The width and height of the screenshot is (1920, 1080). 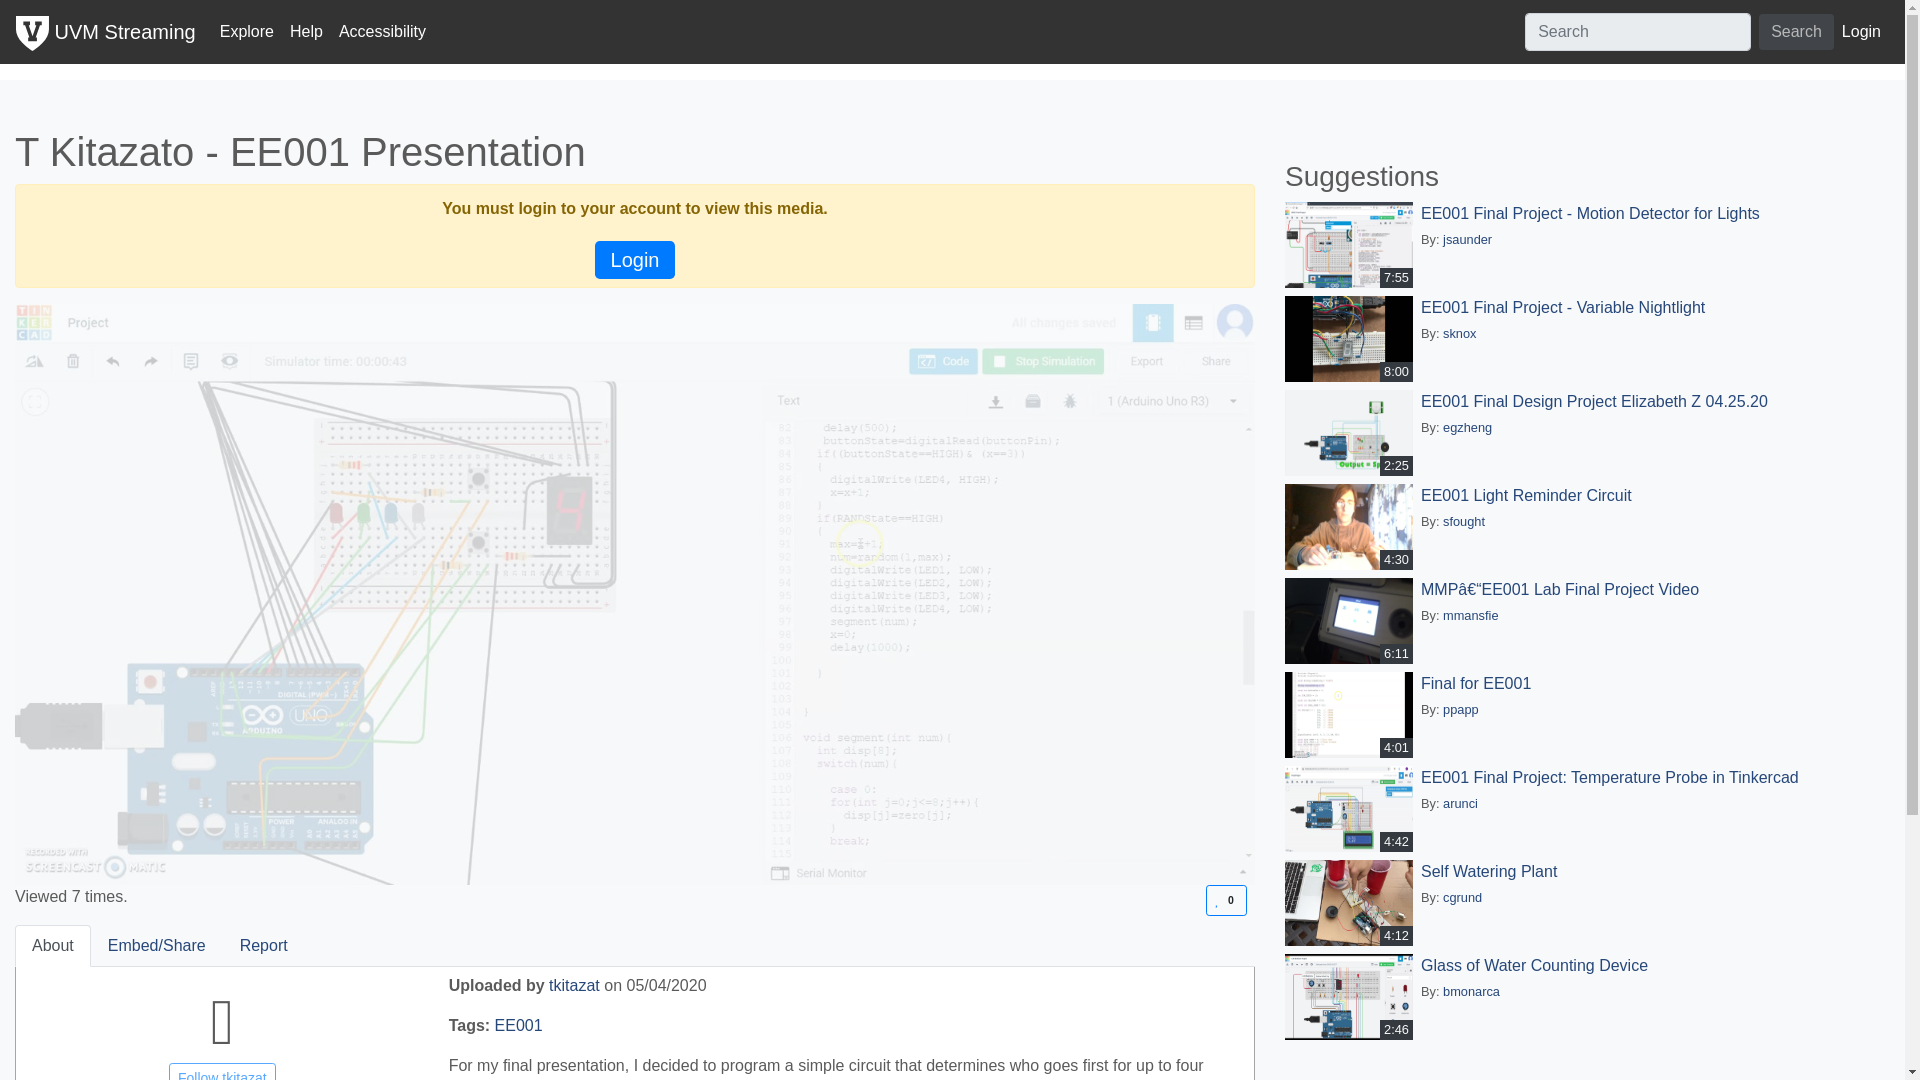 I want to click on About, so click(x=1352, y=526).